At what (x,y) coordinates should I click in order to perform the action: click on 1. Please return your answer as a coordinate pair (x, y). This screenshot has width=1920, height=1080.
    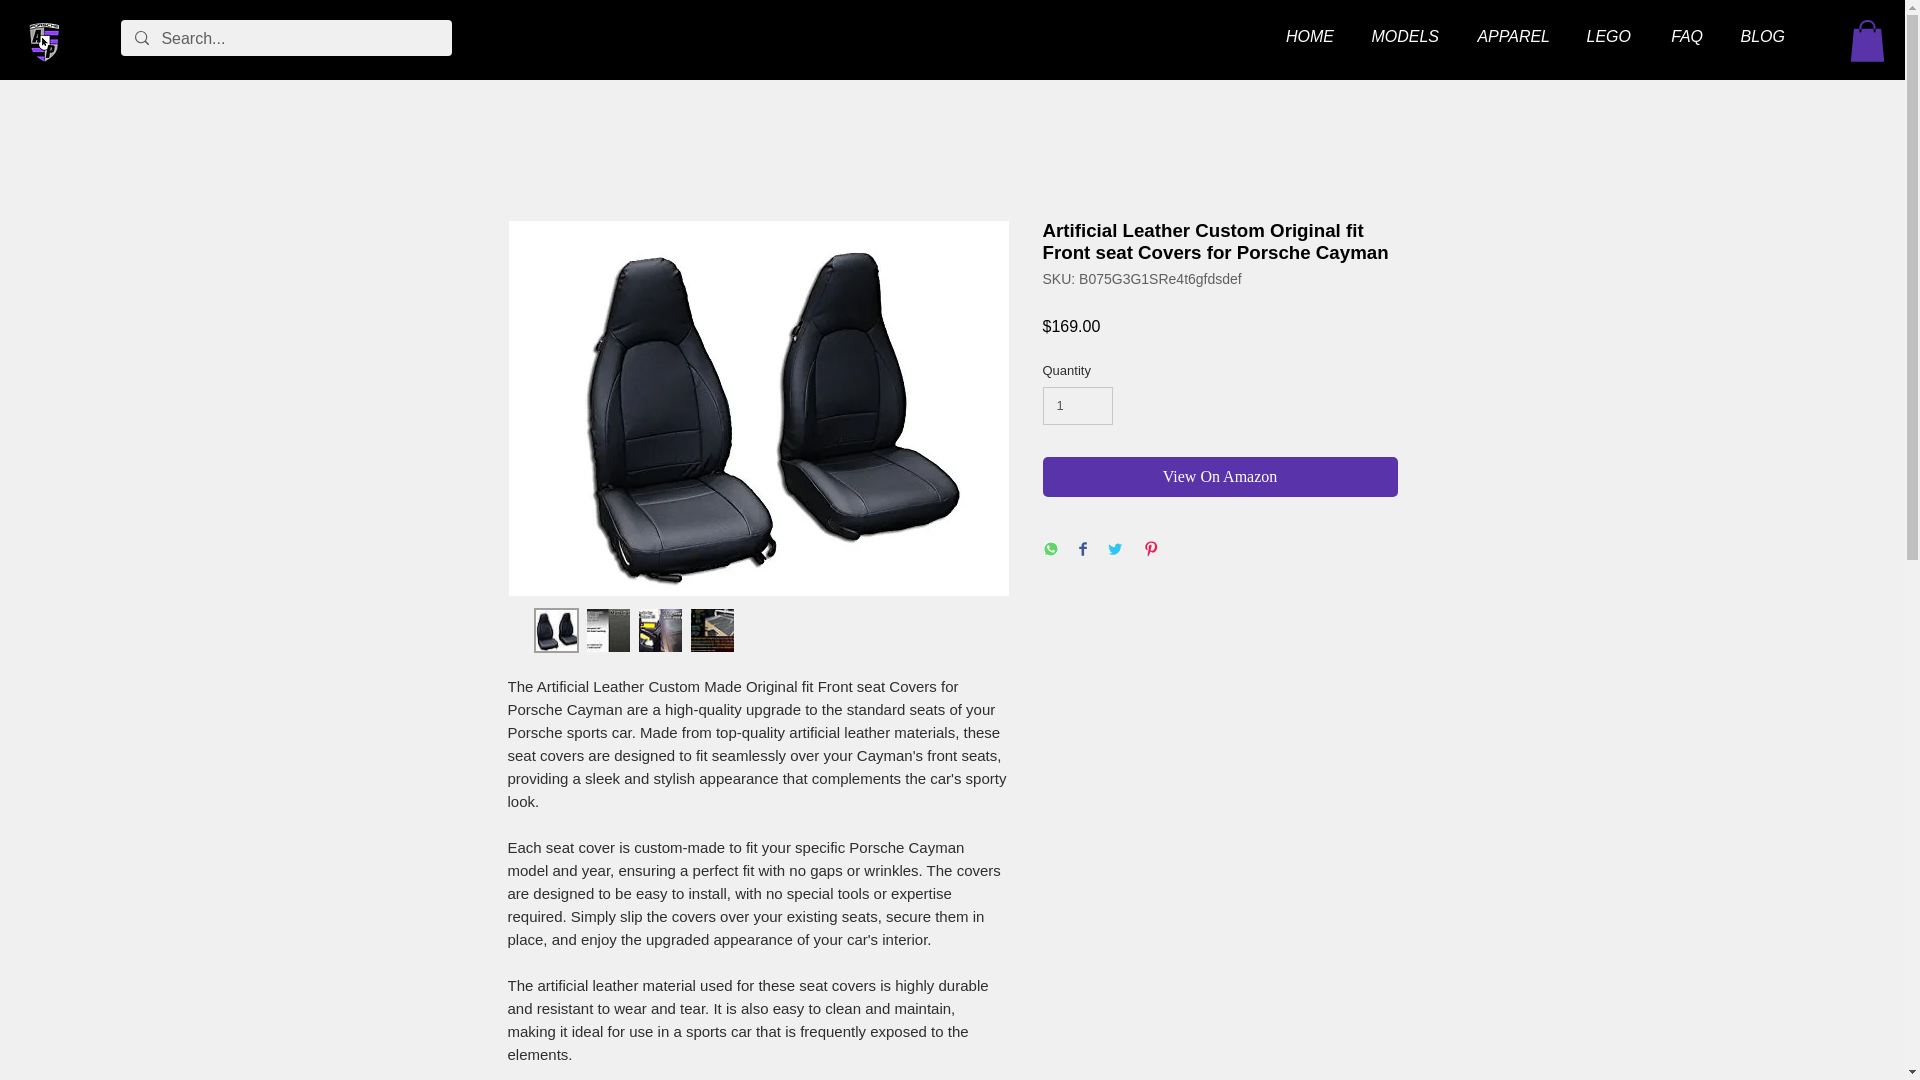
    Looking at the image, I should click on (1078, 406).